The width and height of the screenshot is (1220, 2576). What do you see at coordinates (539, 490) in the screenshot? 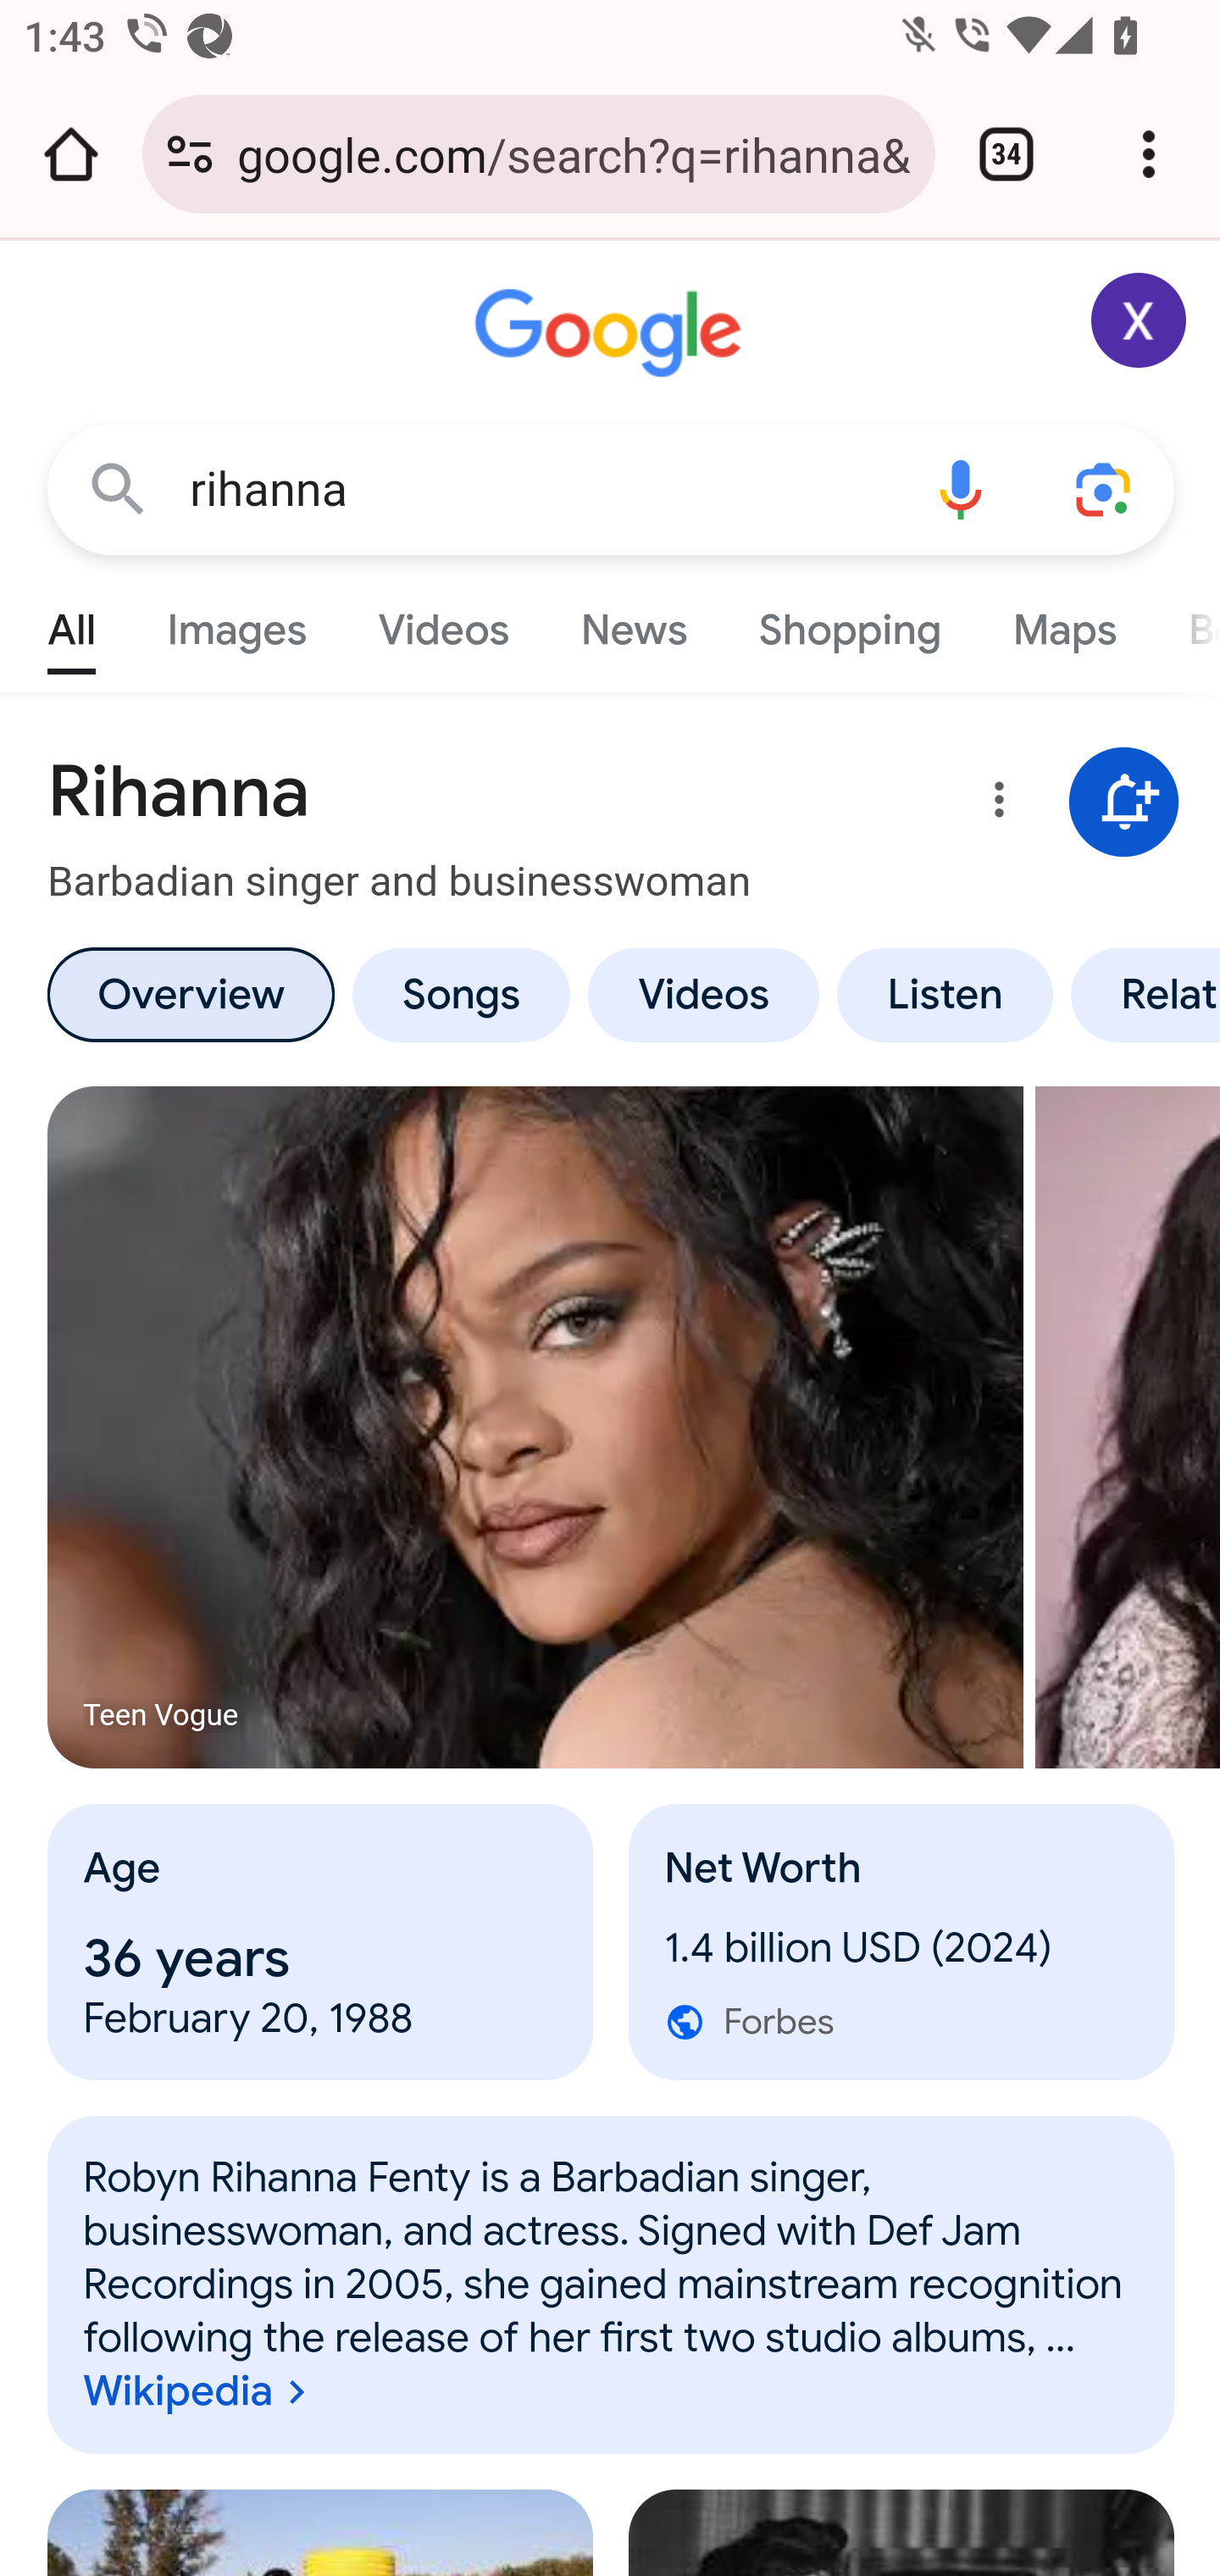
I see `rihanna` at bounding box center [539, 490].